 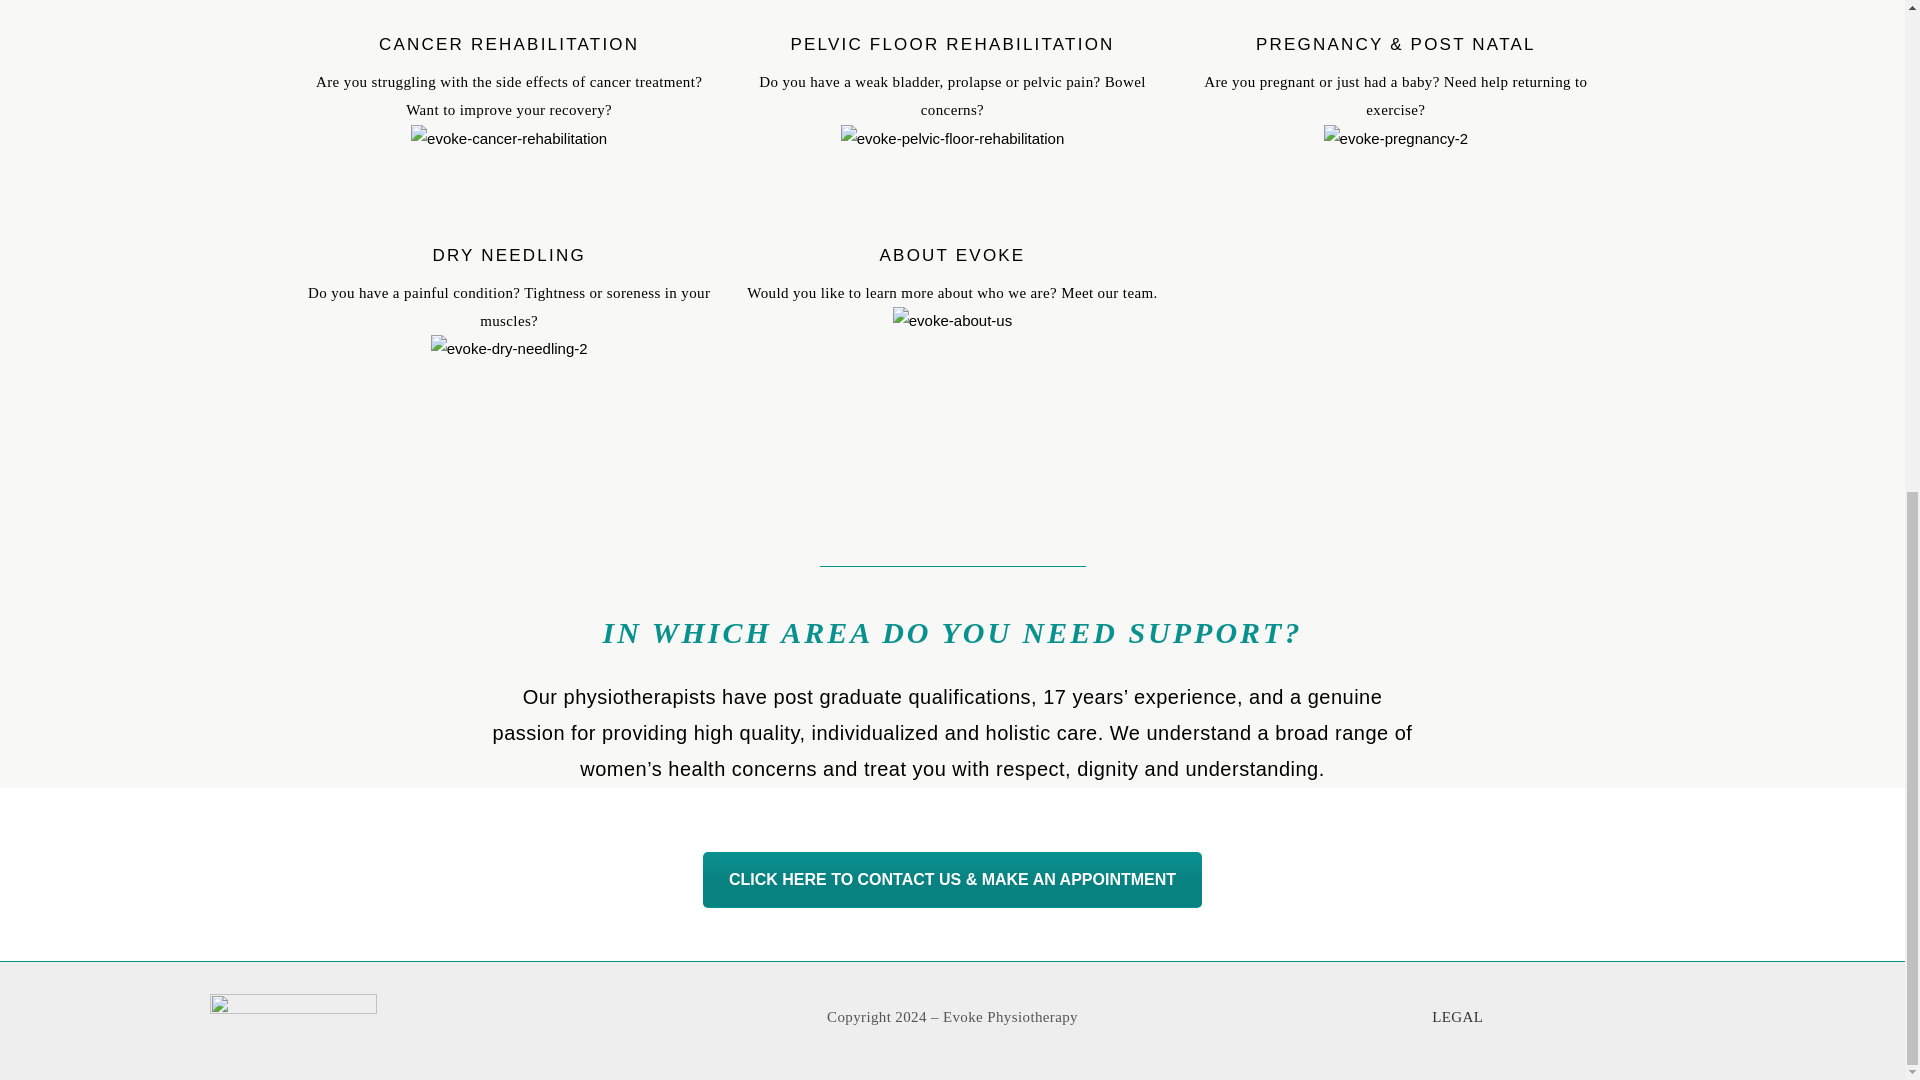 What do you see at coordinates (508, 348) in the screenshot?
I see `evoke-dry-needling-2` at bounding box center [508, 348].